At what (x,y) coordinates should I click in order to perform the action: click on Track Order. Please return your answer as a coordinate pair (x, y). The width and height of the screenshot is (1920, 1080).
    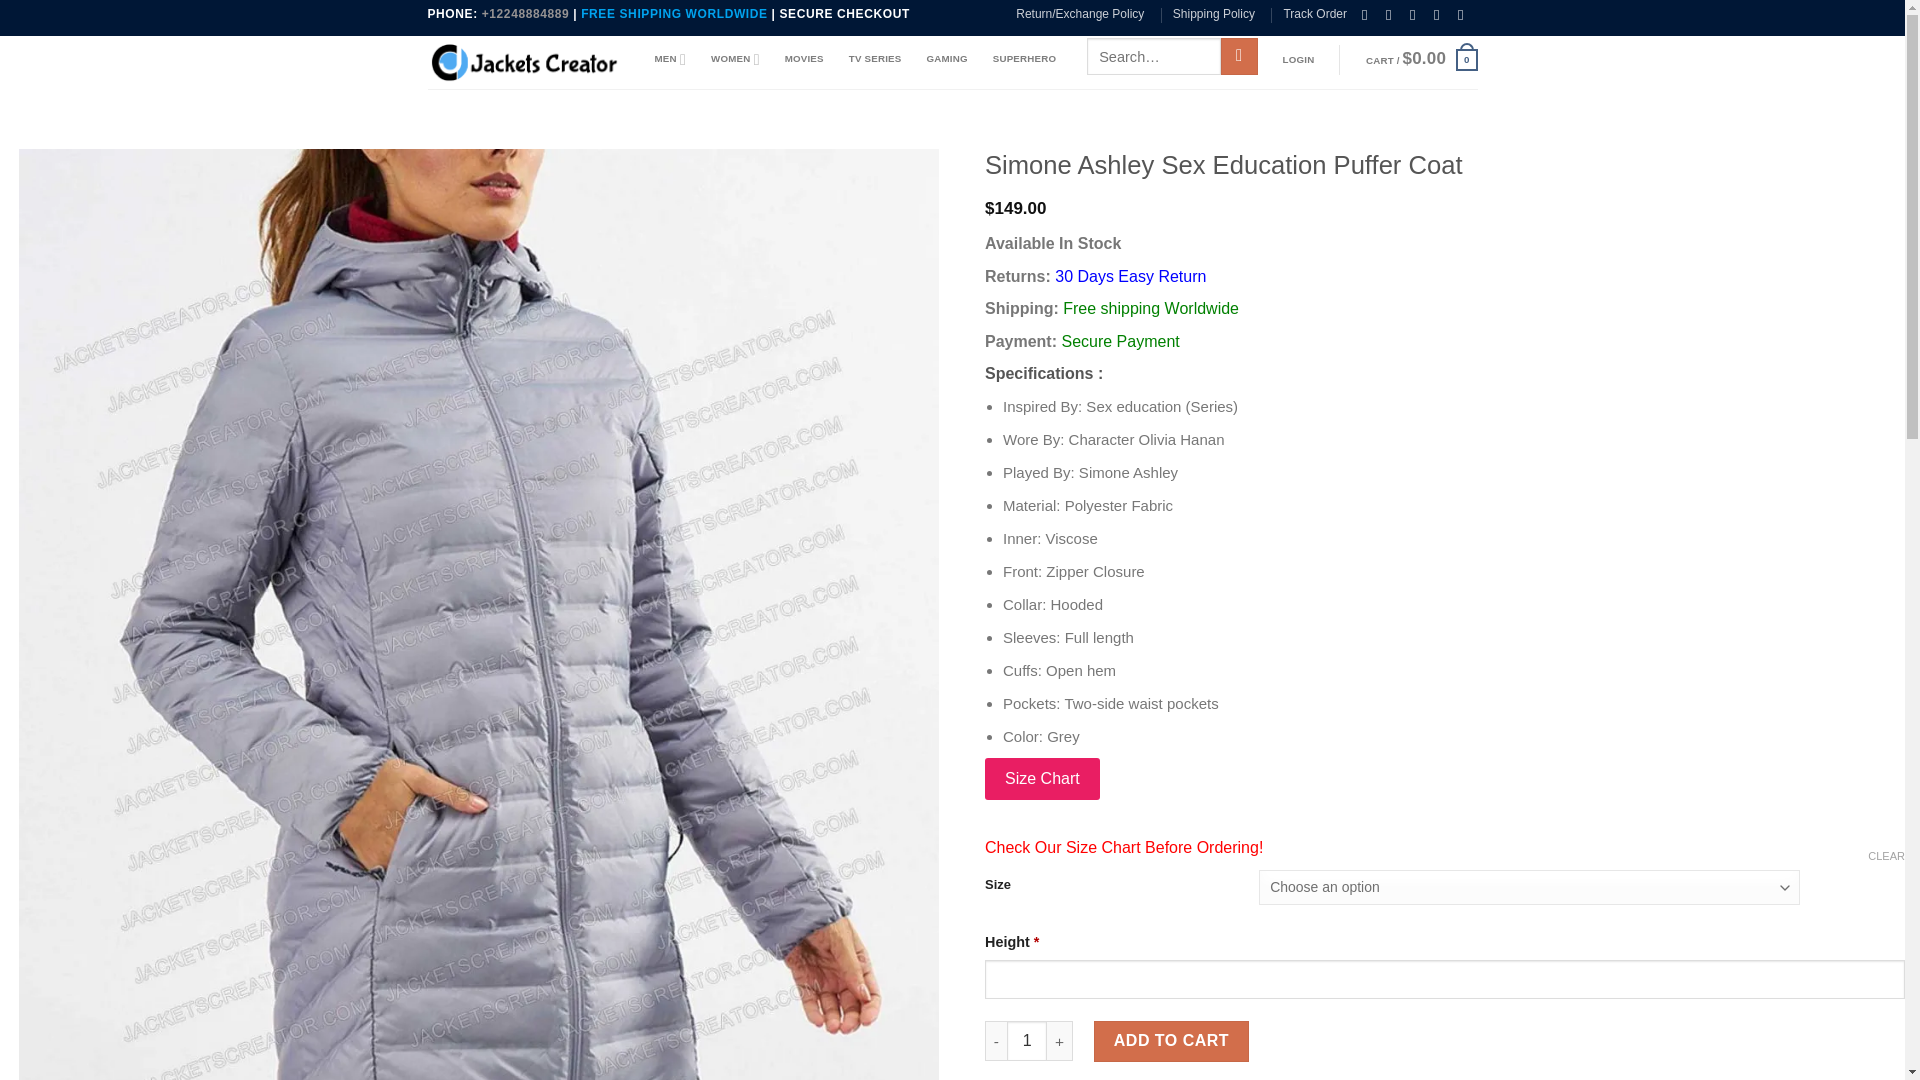
    Looking at the image, I should click on (1314, 14).